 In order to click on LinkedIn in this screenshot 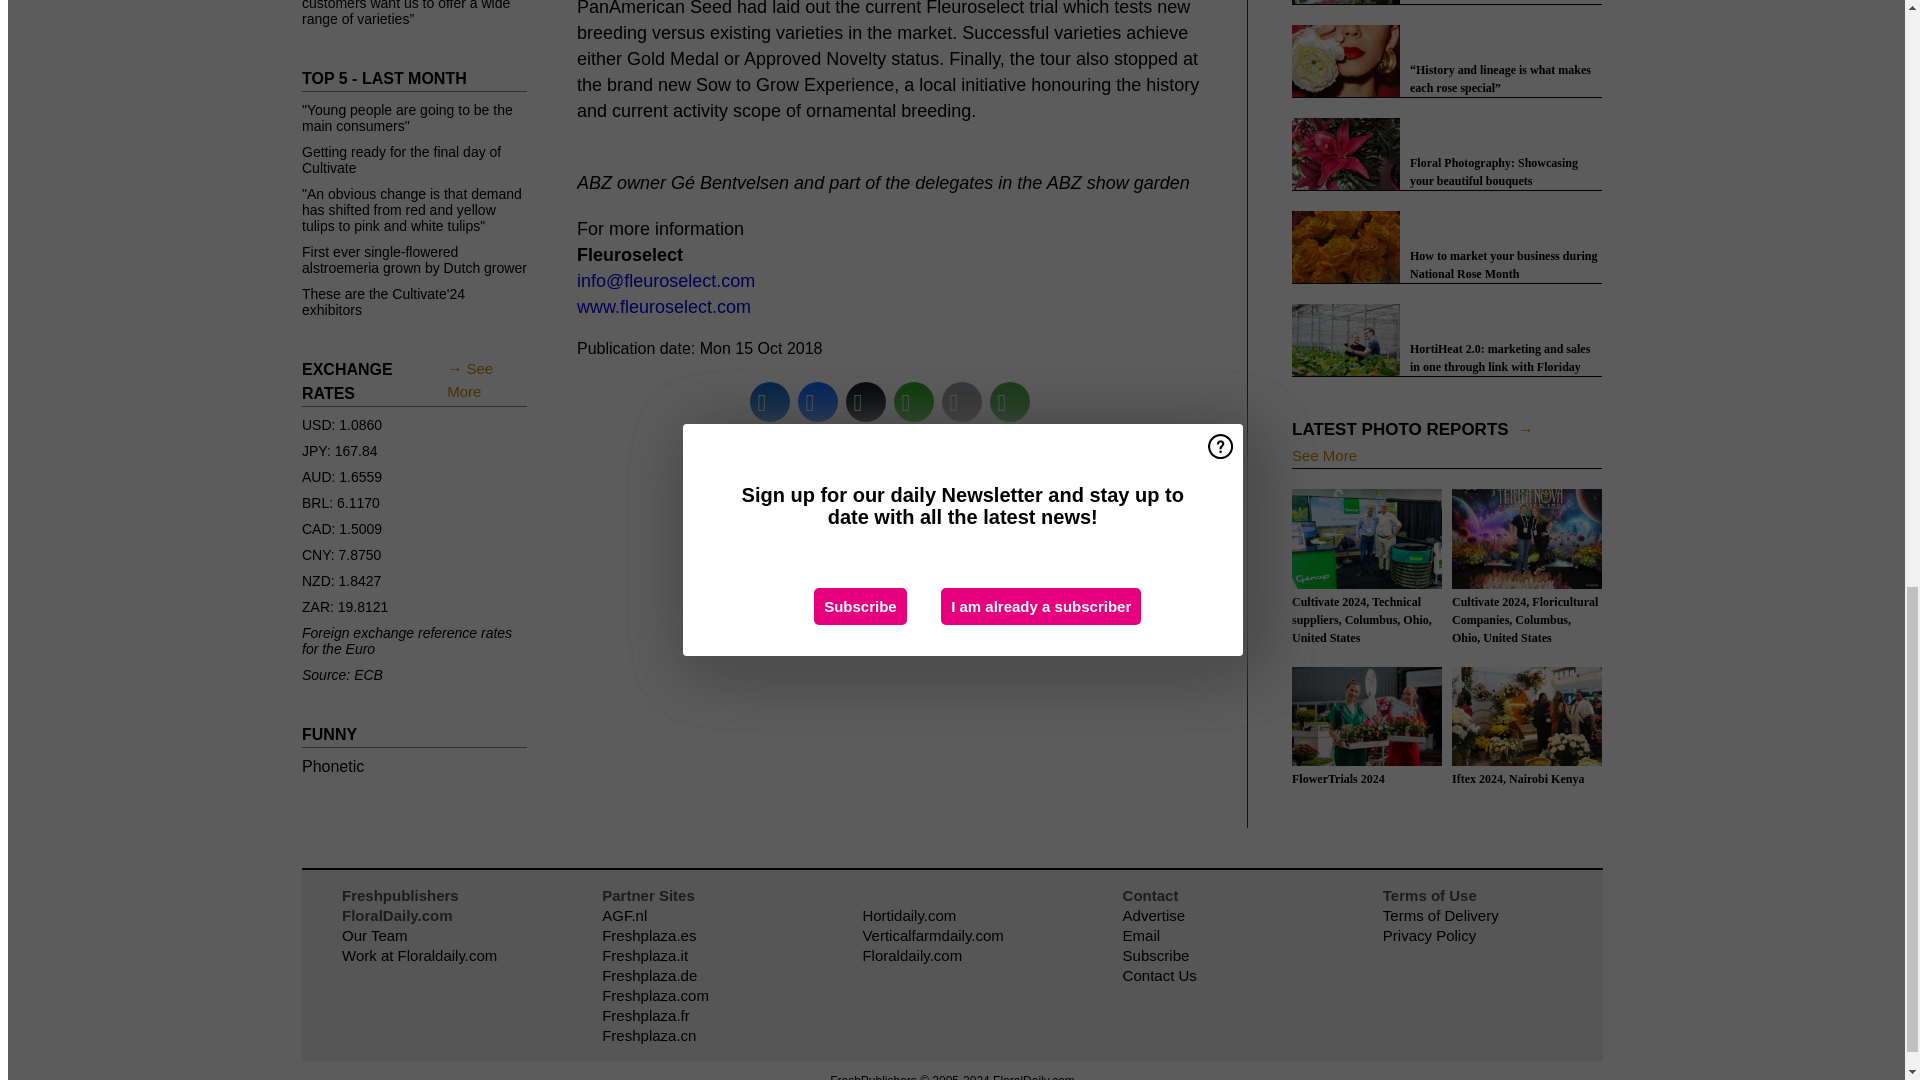, I will do `click(770, 402)`.